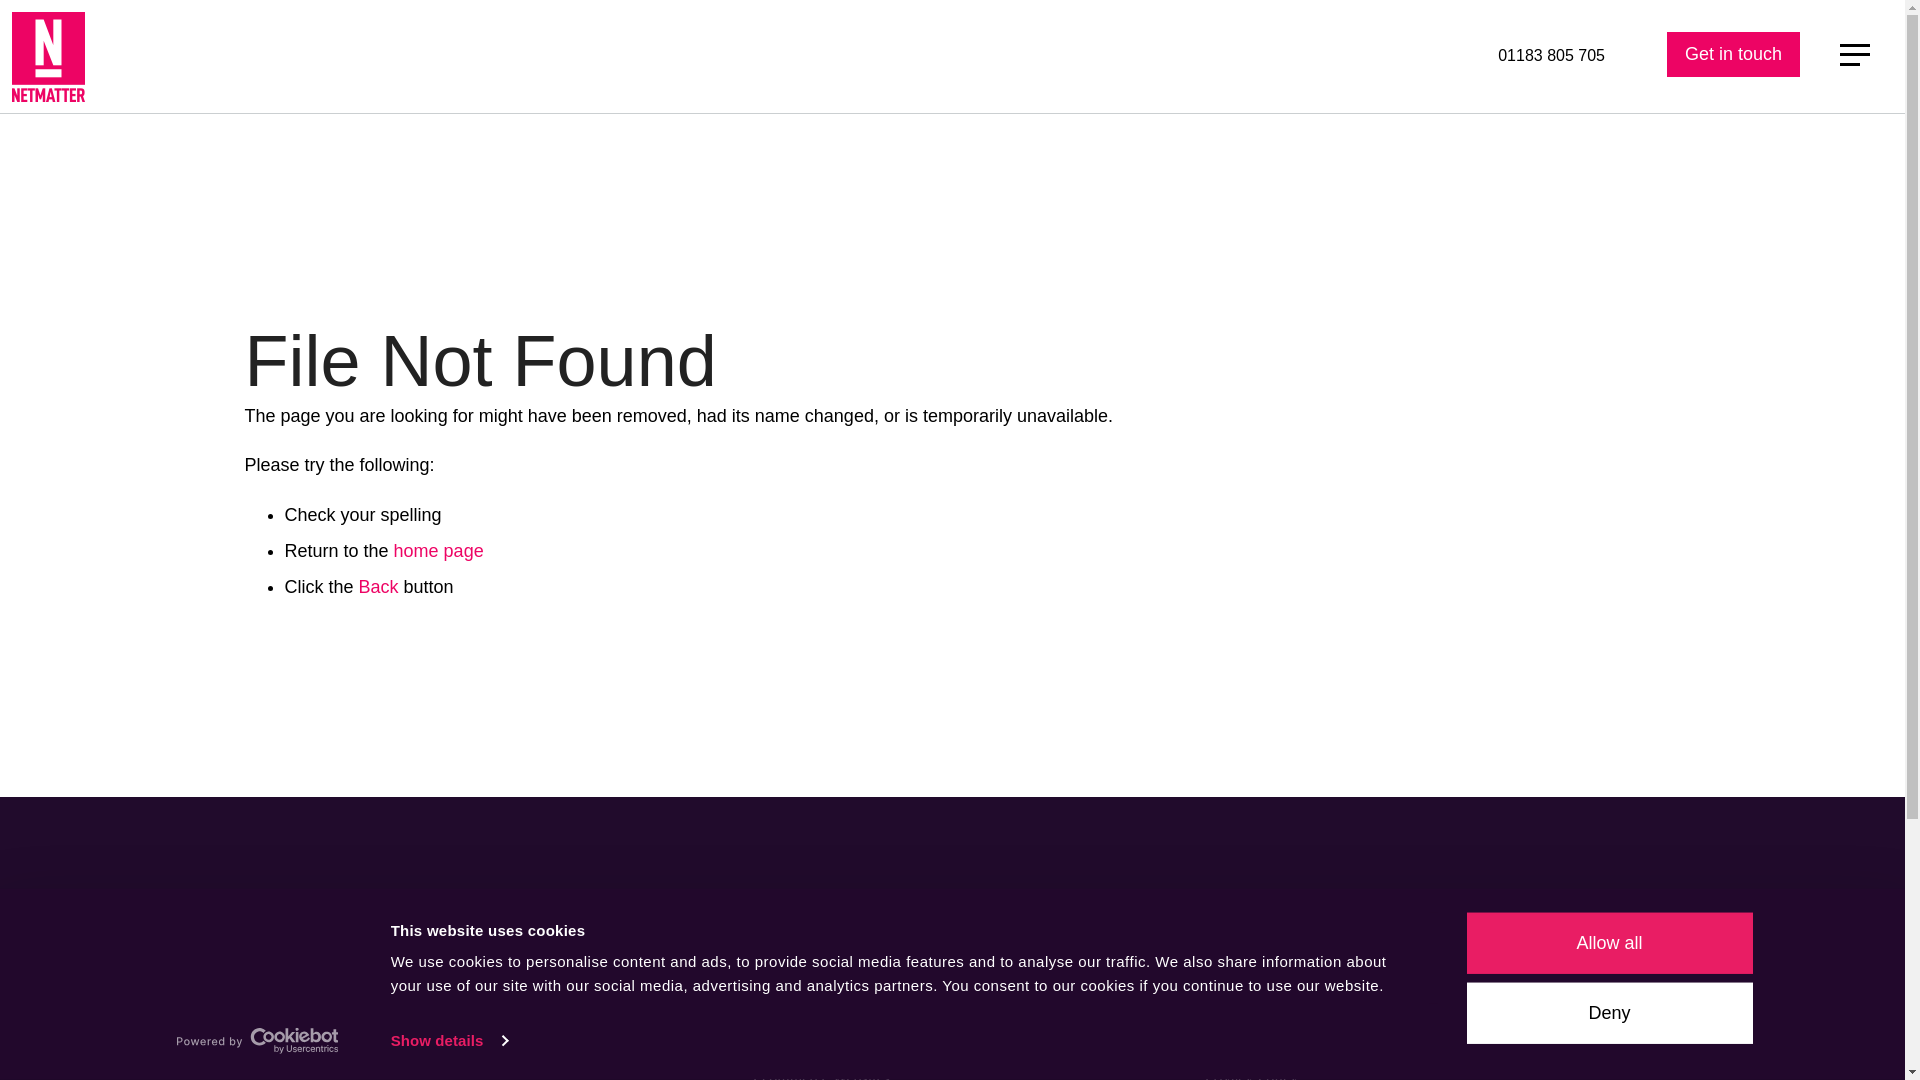 The image size is (1920, 1080). Describe the element at coordinates (1608, 1013) in the screenshot. I see `Deny` at that location.